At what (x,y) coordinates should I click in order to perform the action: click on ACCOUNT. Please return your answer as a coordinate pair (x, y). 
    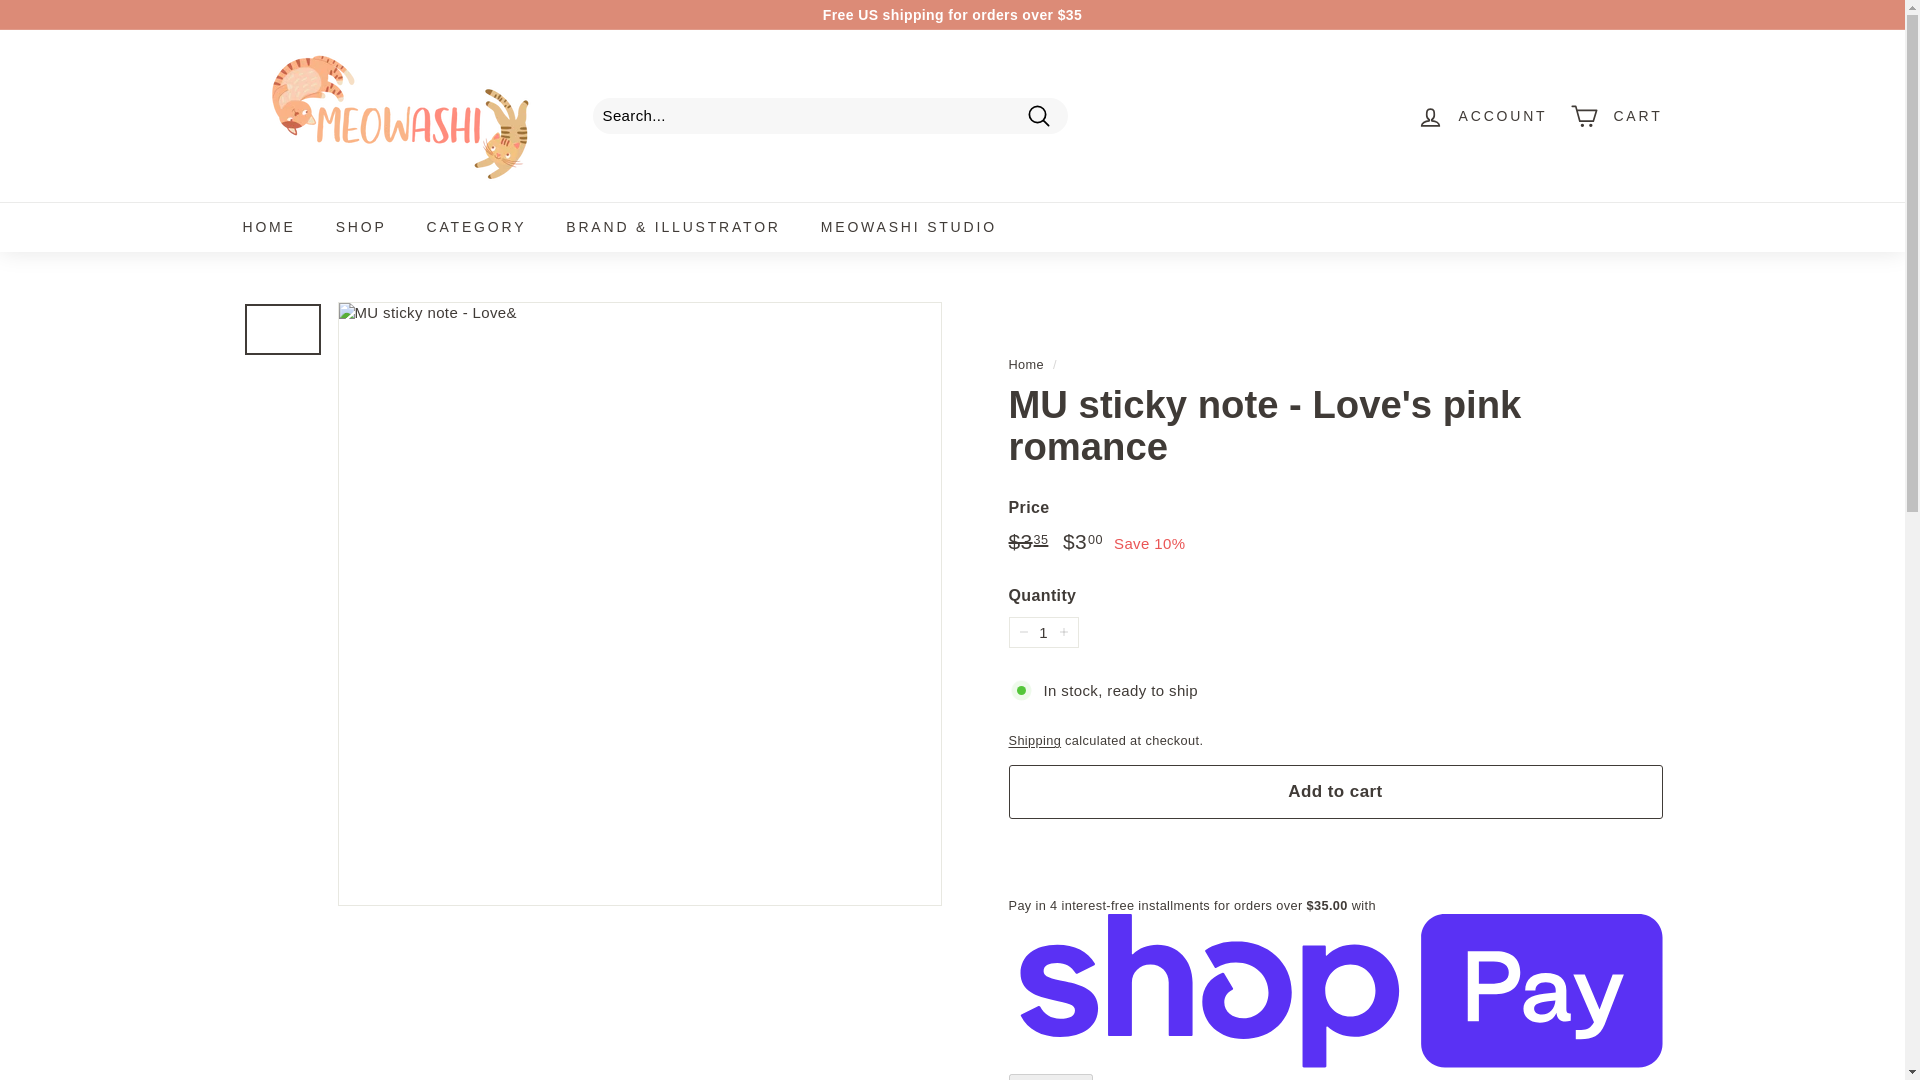
    Looking at the image, I should click on (1482, 115).